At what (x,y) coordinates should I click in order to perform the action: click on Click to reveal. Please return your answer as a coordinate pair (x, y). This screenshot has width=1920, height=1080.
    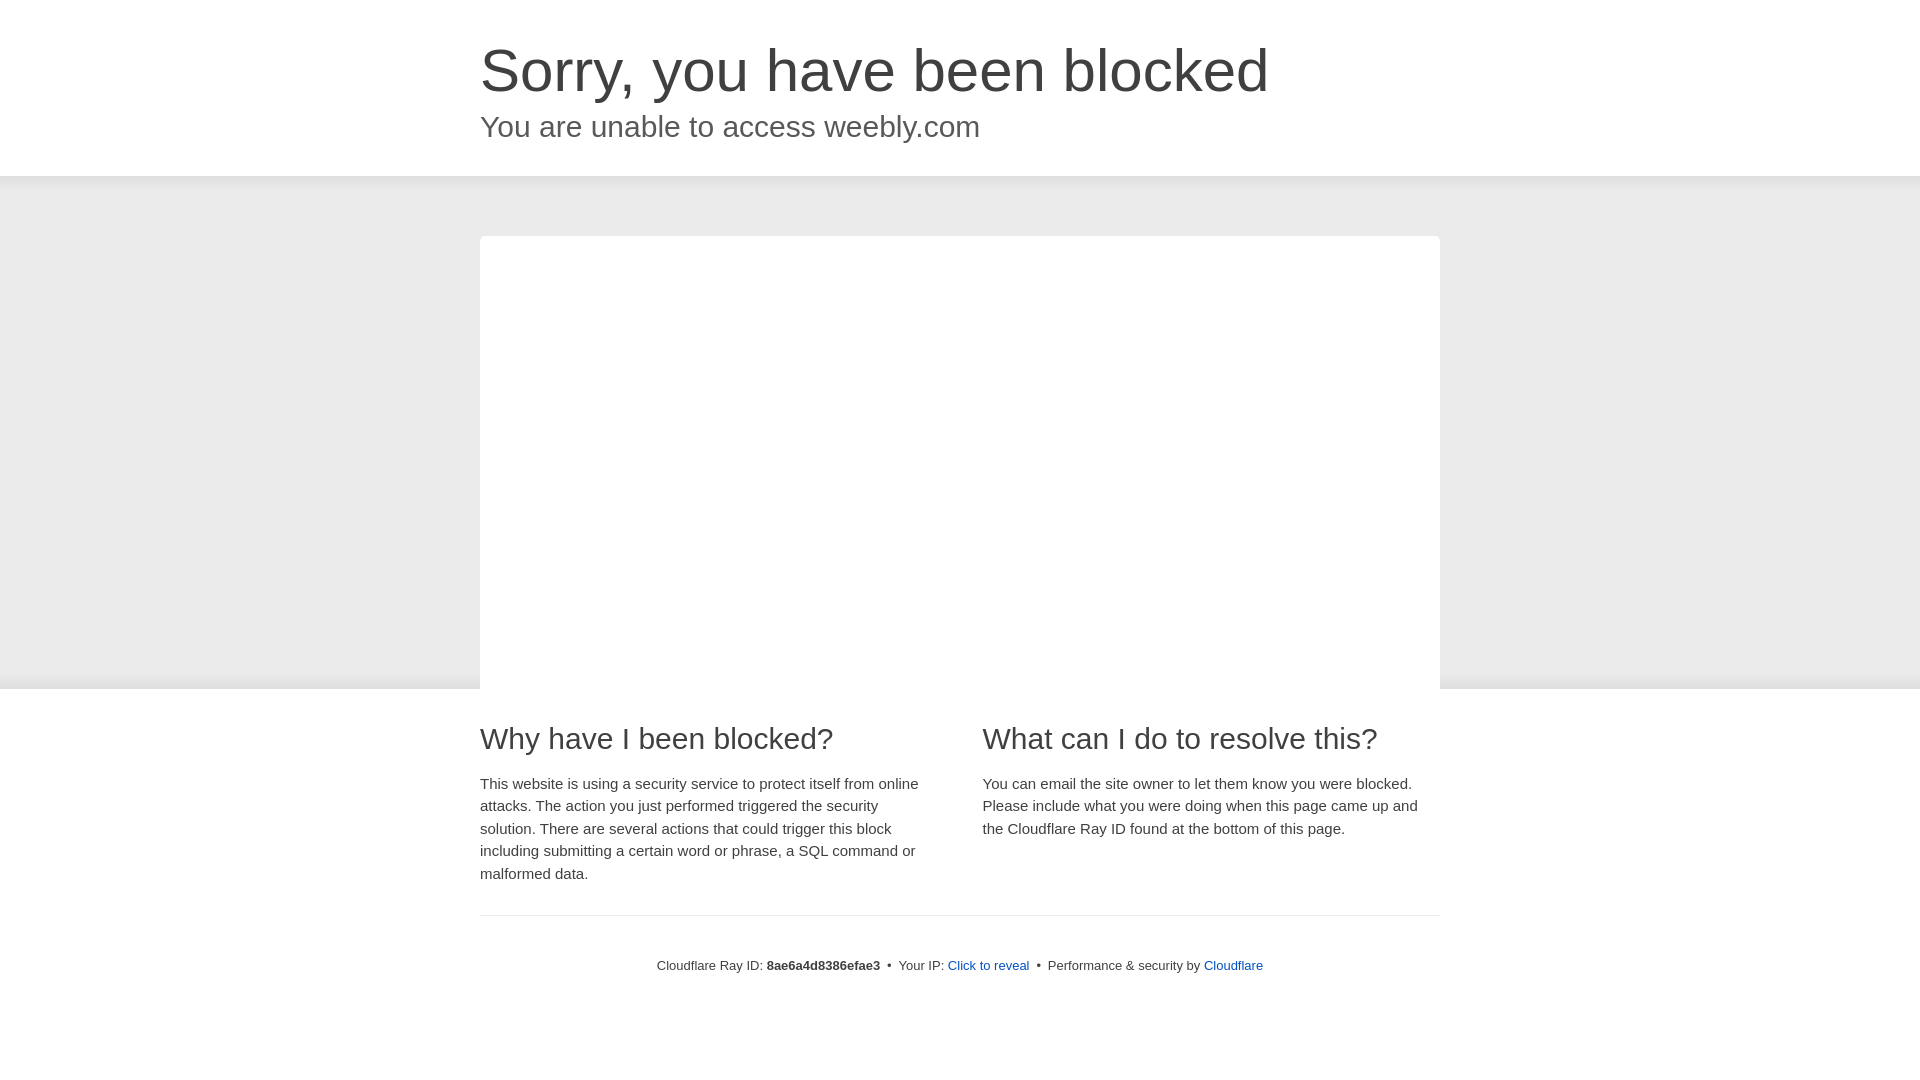
    Looking at the image, I should click on (988, 966).